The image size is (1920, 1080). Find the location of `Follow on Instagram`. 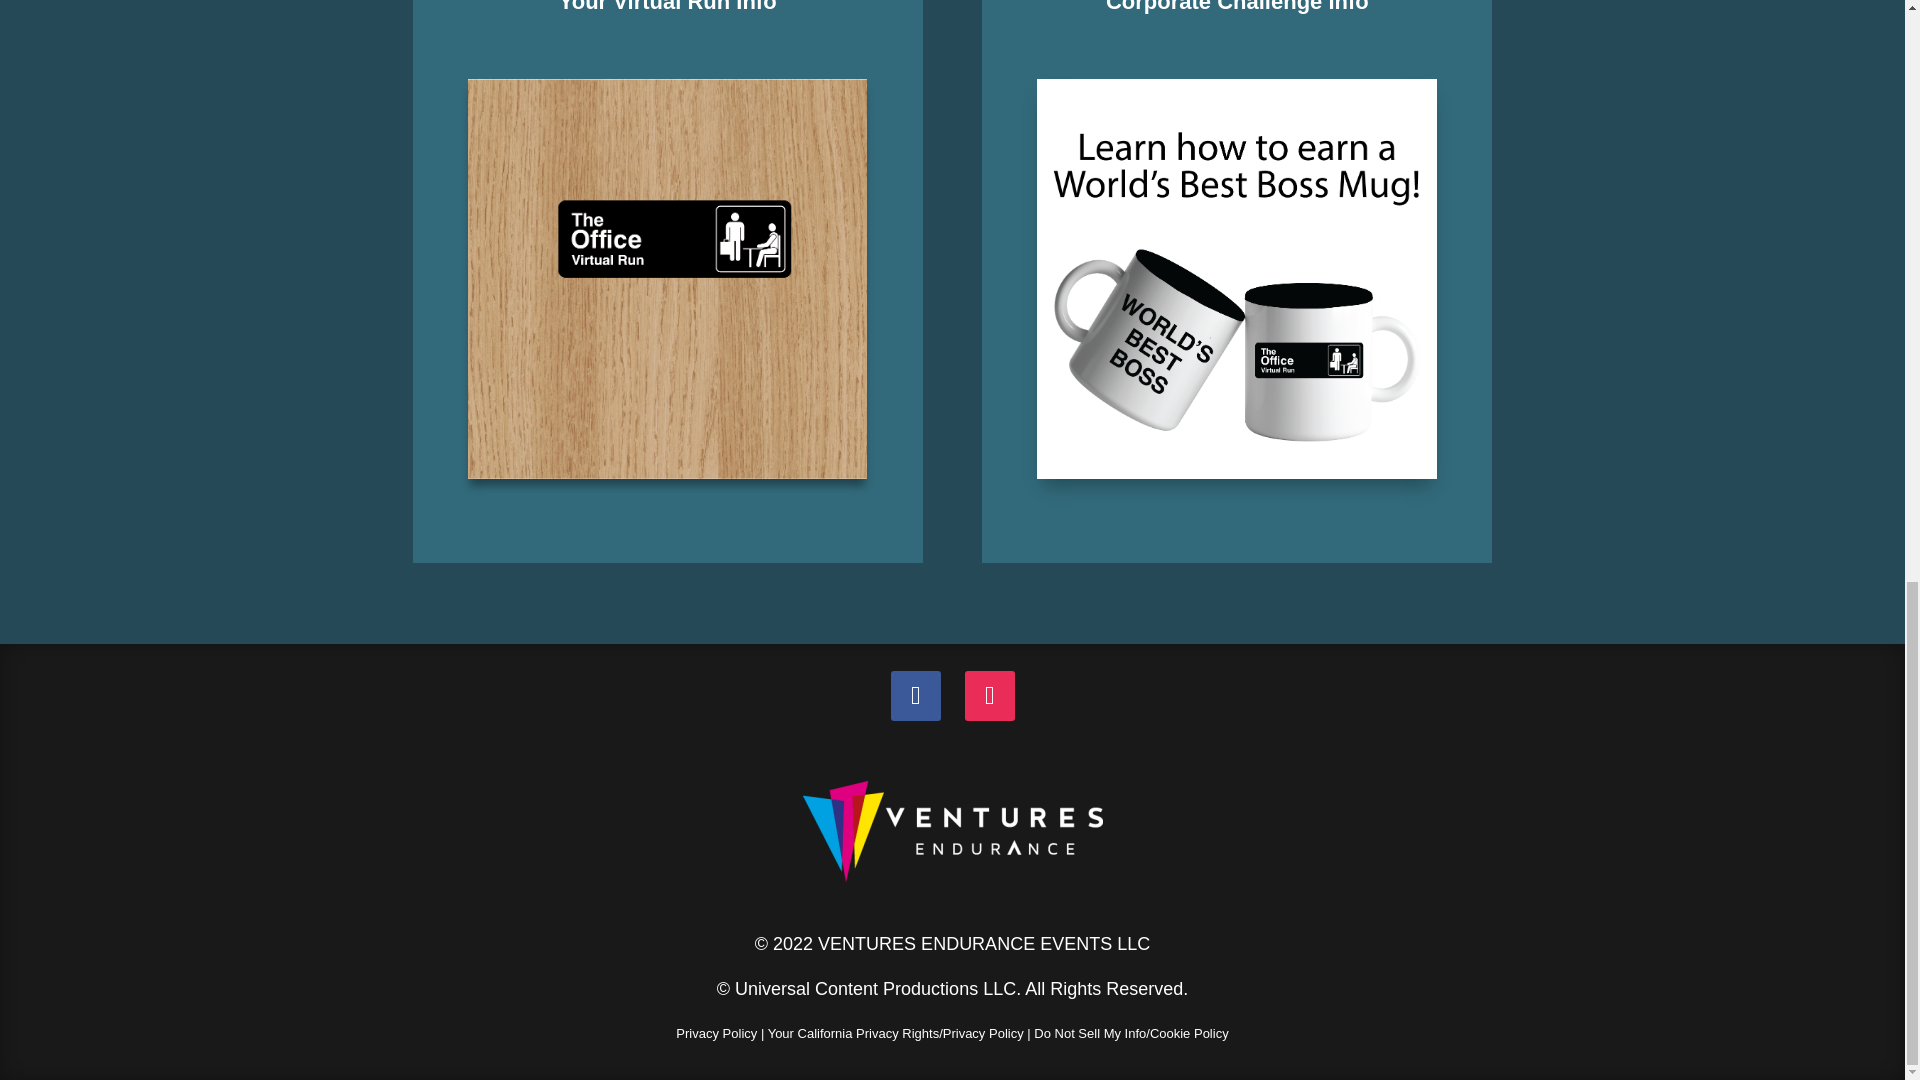

Follow on Instagram is located at coordinates (988, 696).